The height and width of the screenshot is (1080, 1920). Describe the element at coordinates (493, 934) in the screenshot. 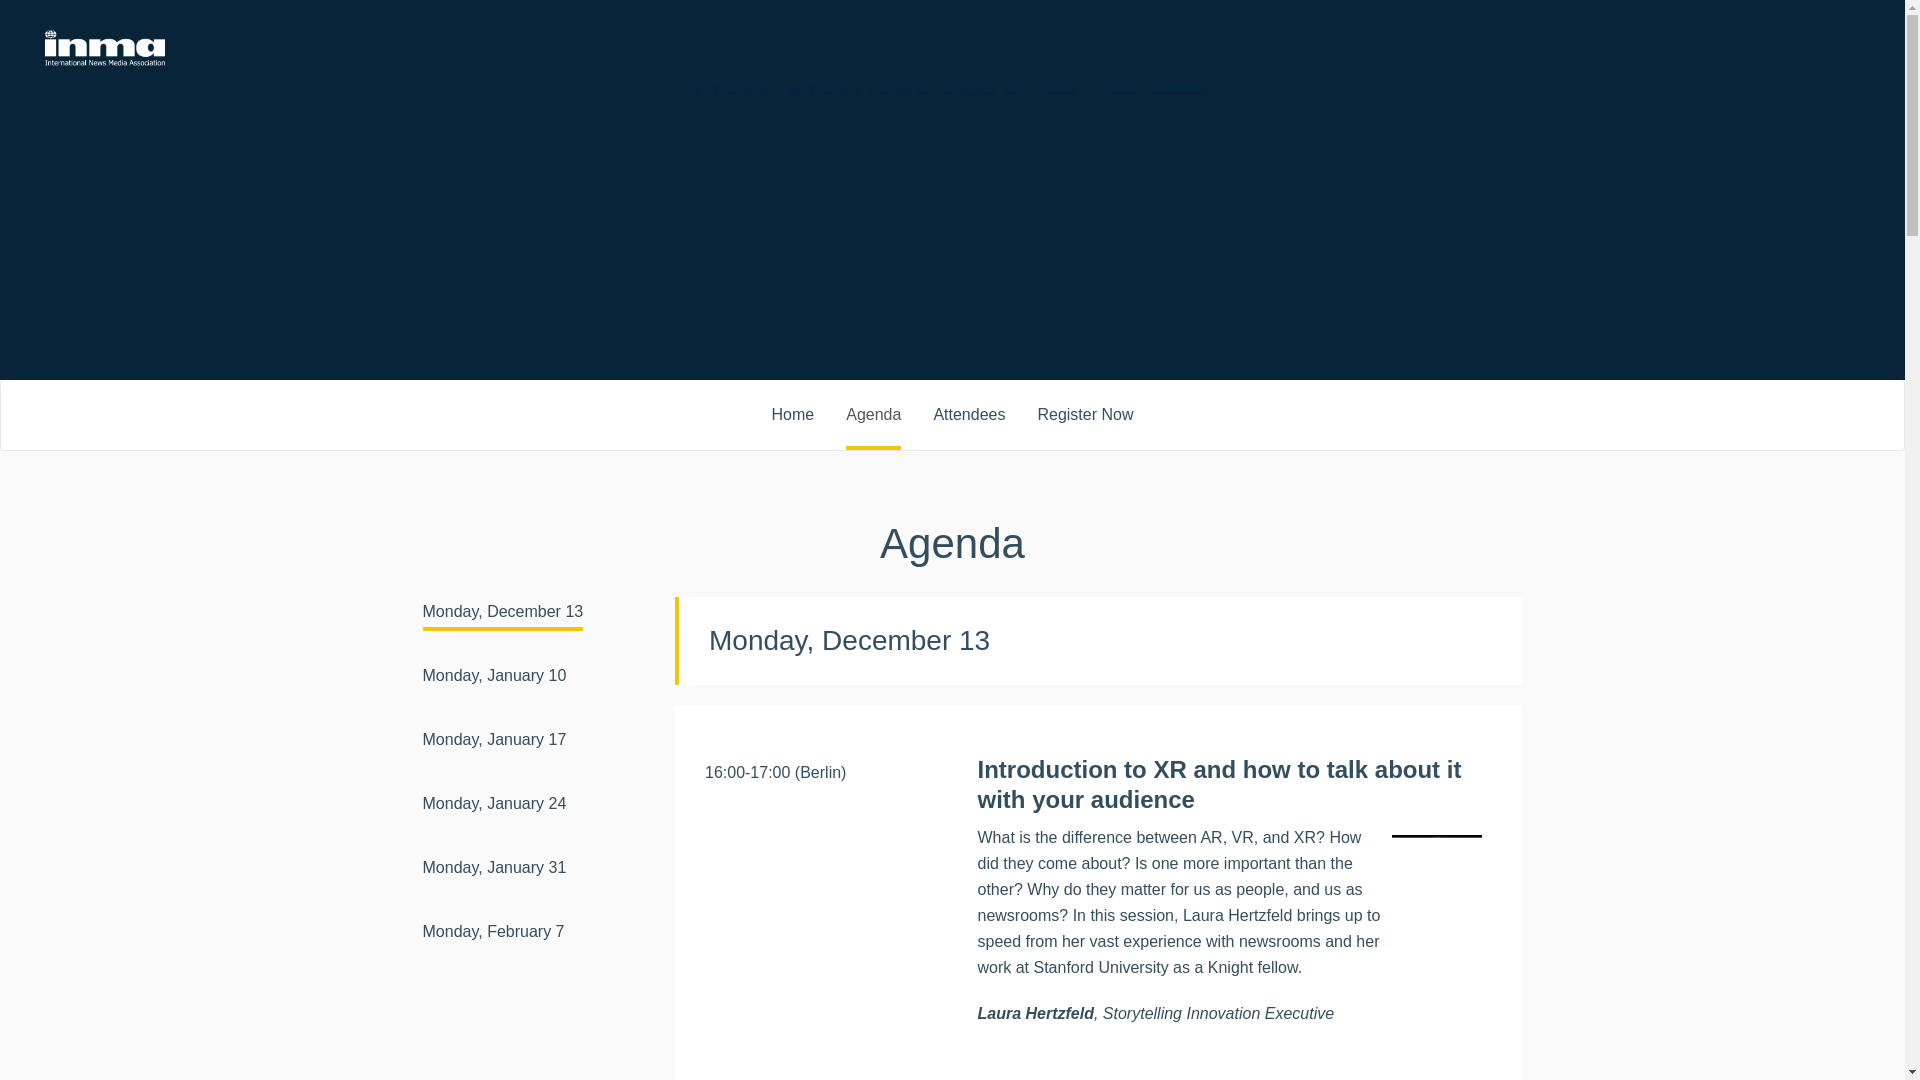

I see `Monday, February 7` at that location.